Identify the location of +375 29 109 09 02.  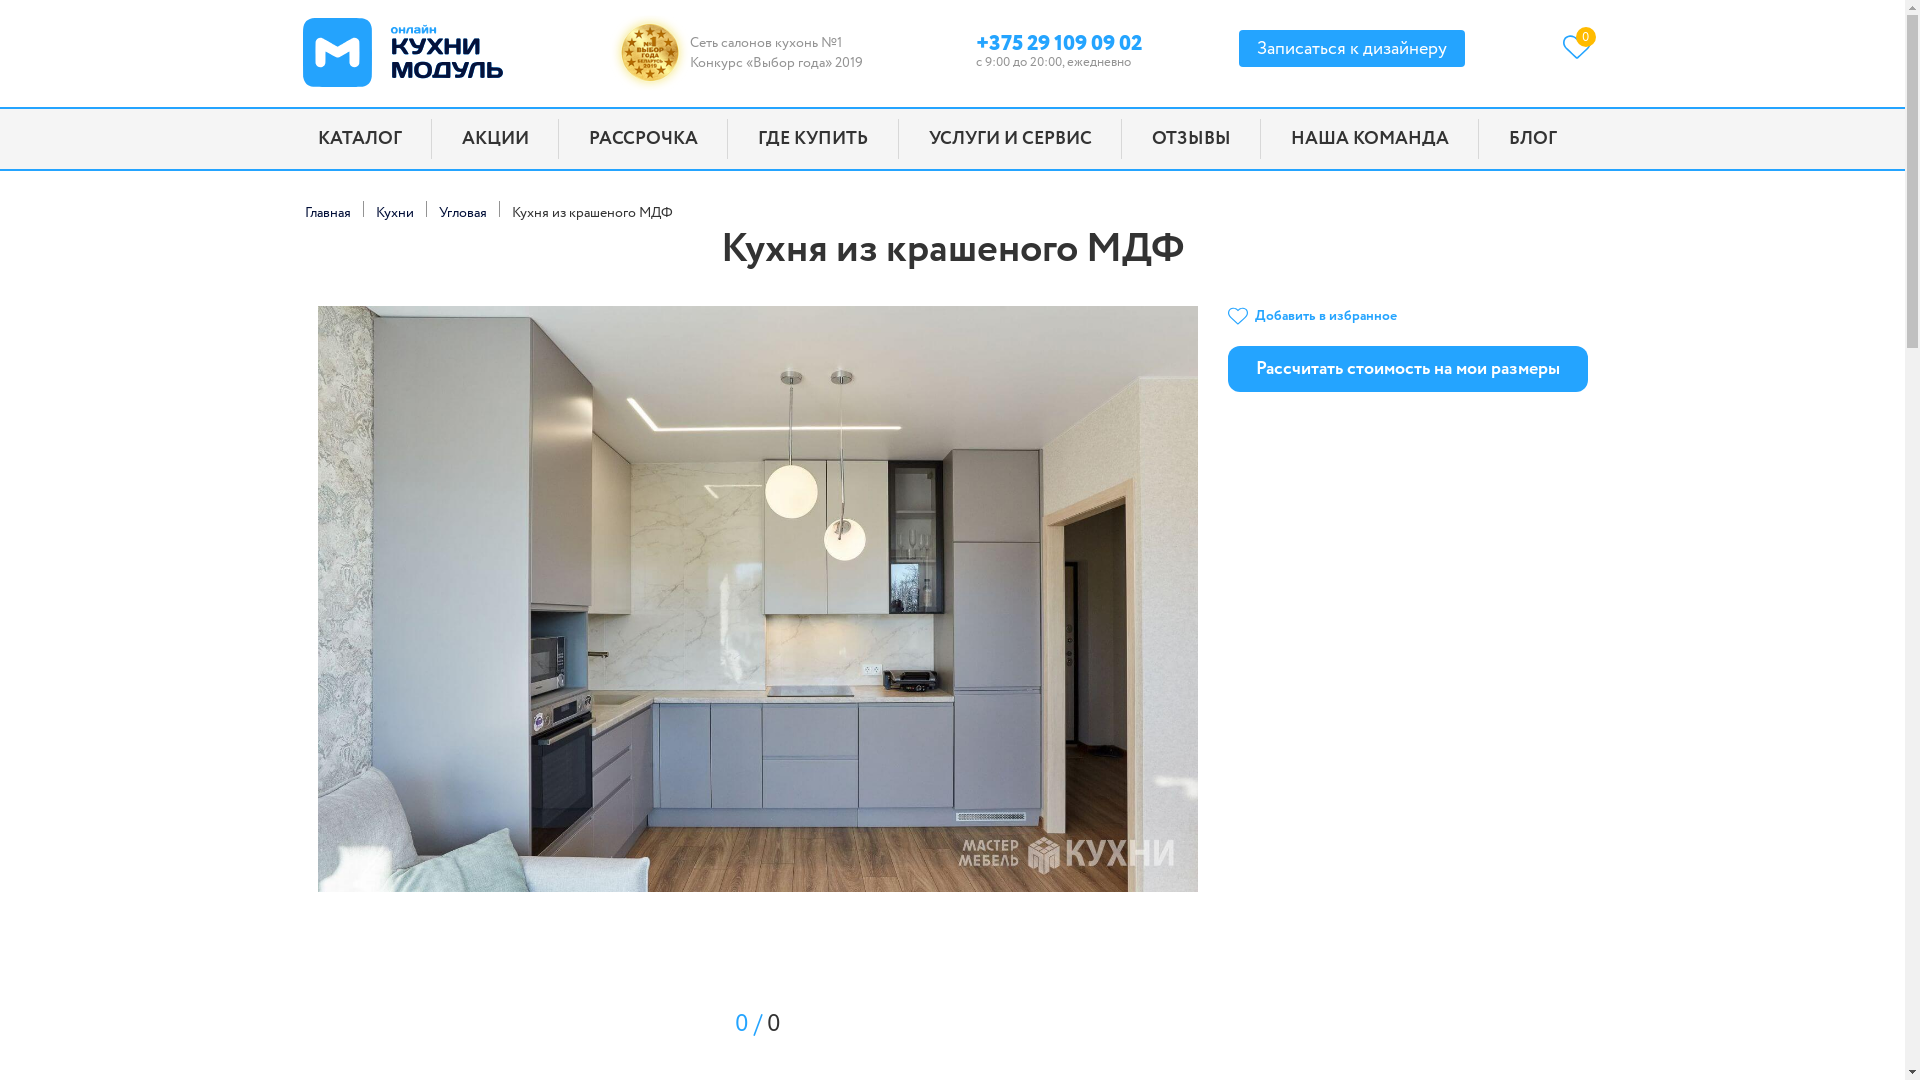
(1059, 40).